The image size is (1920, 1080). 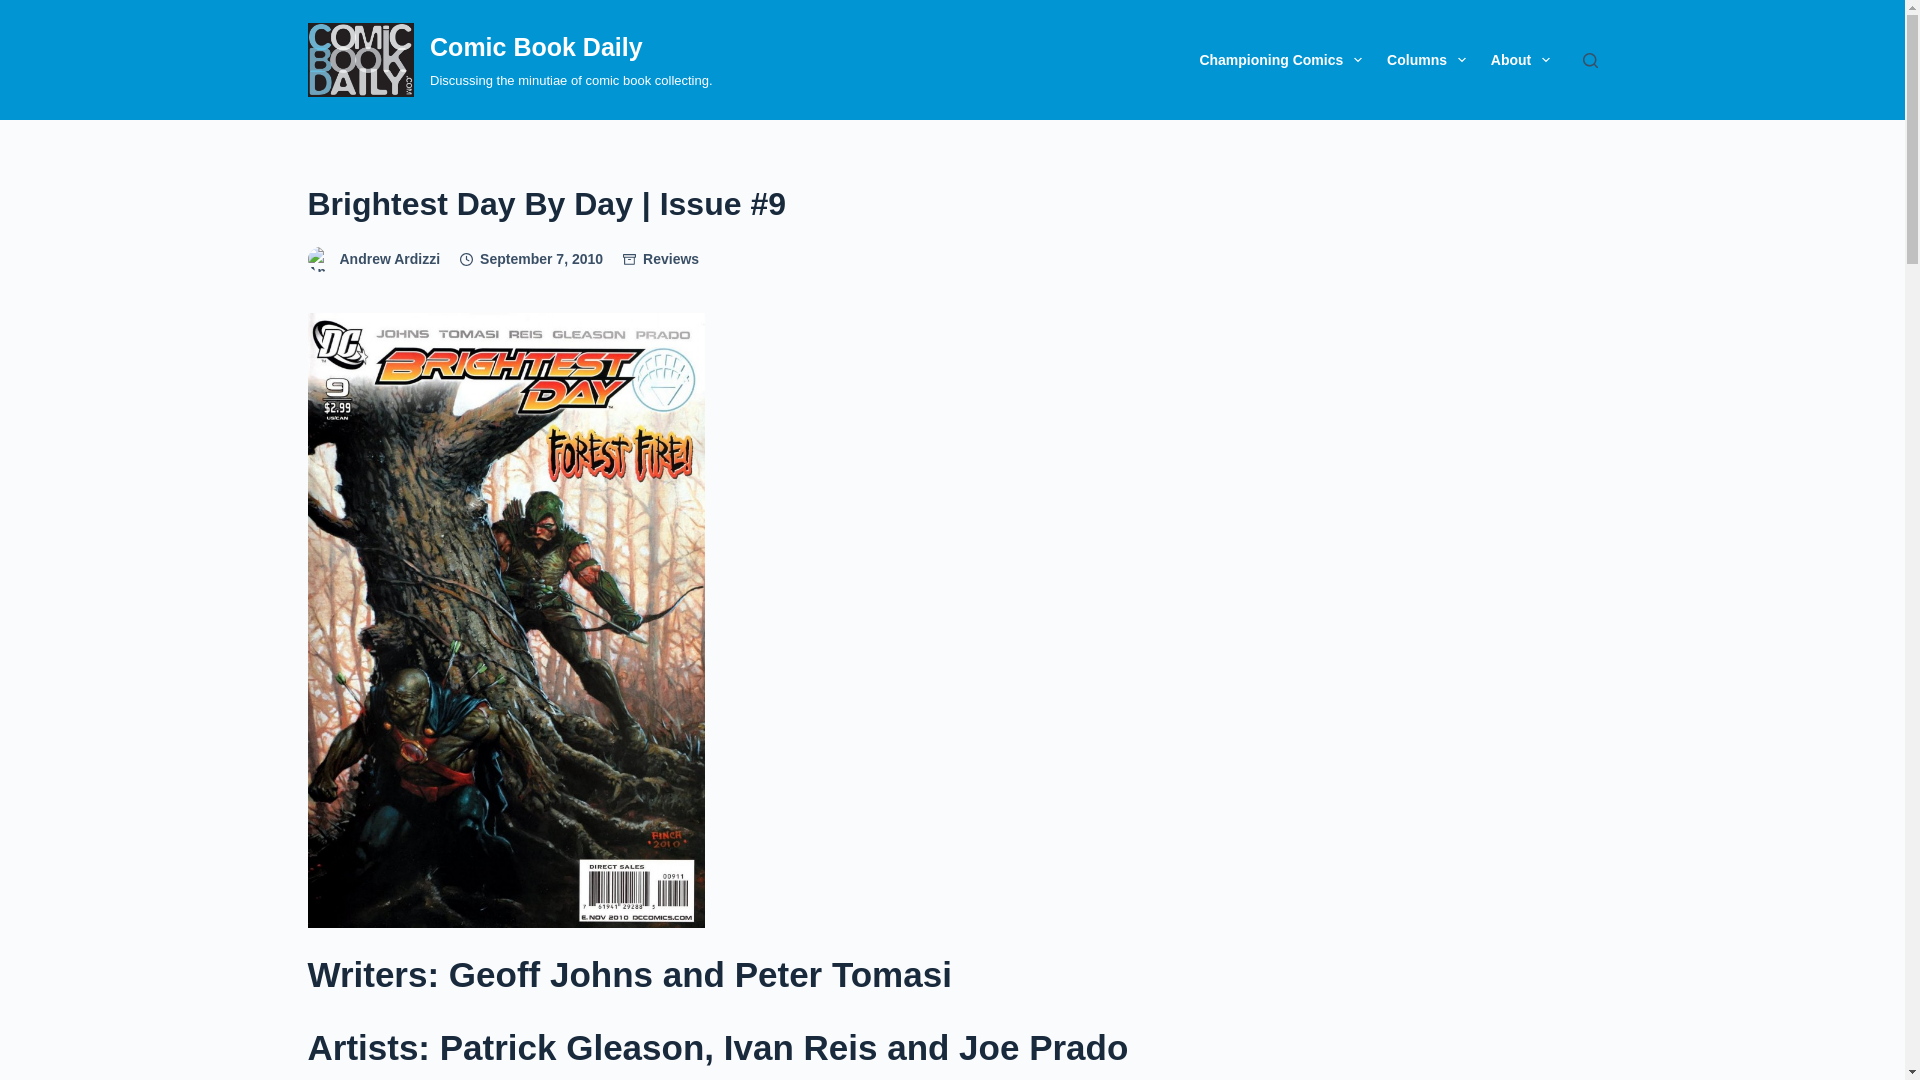 What do you see at coordinates (1280, 60) in the screenshot?
I see `Championing Comics` at bounding box center [1280, 60].